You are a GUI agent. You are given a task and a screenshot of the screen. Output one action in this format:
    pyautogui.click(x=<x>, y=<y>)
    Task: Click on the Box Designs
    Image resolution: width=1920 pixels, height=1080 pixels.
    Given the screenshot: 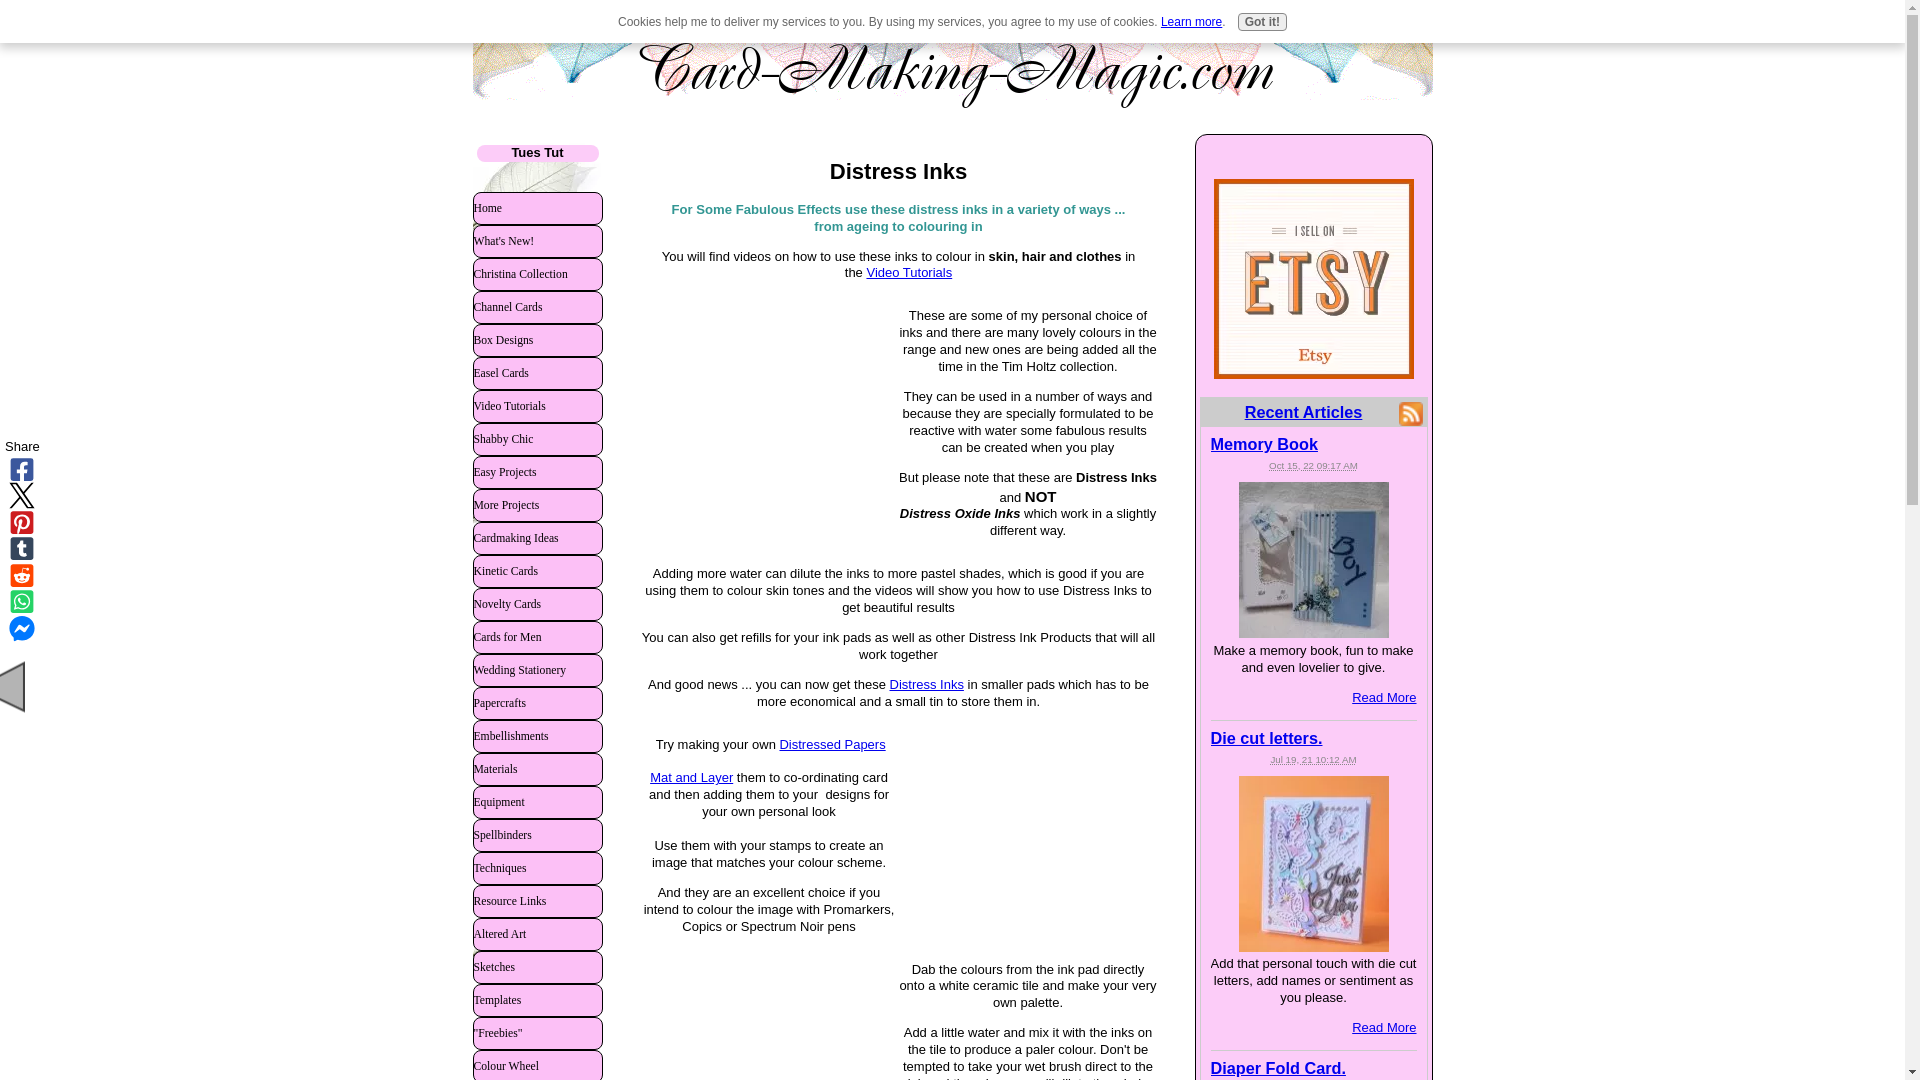 What is the action you would take?
    pyautogui.click(x=537, y=340)
    